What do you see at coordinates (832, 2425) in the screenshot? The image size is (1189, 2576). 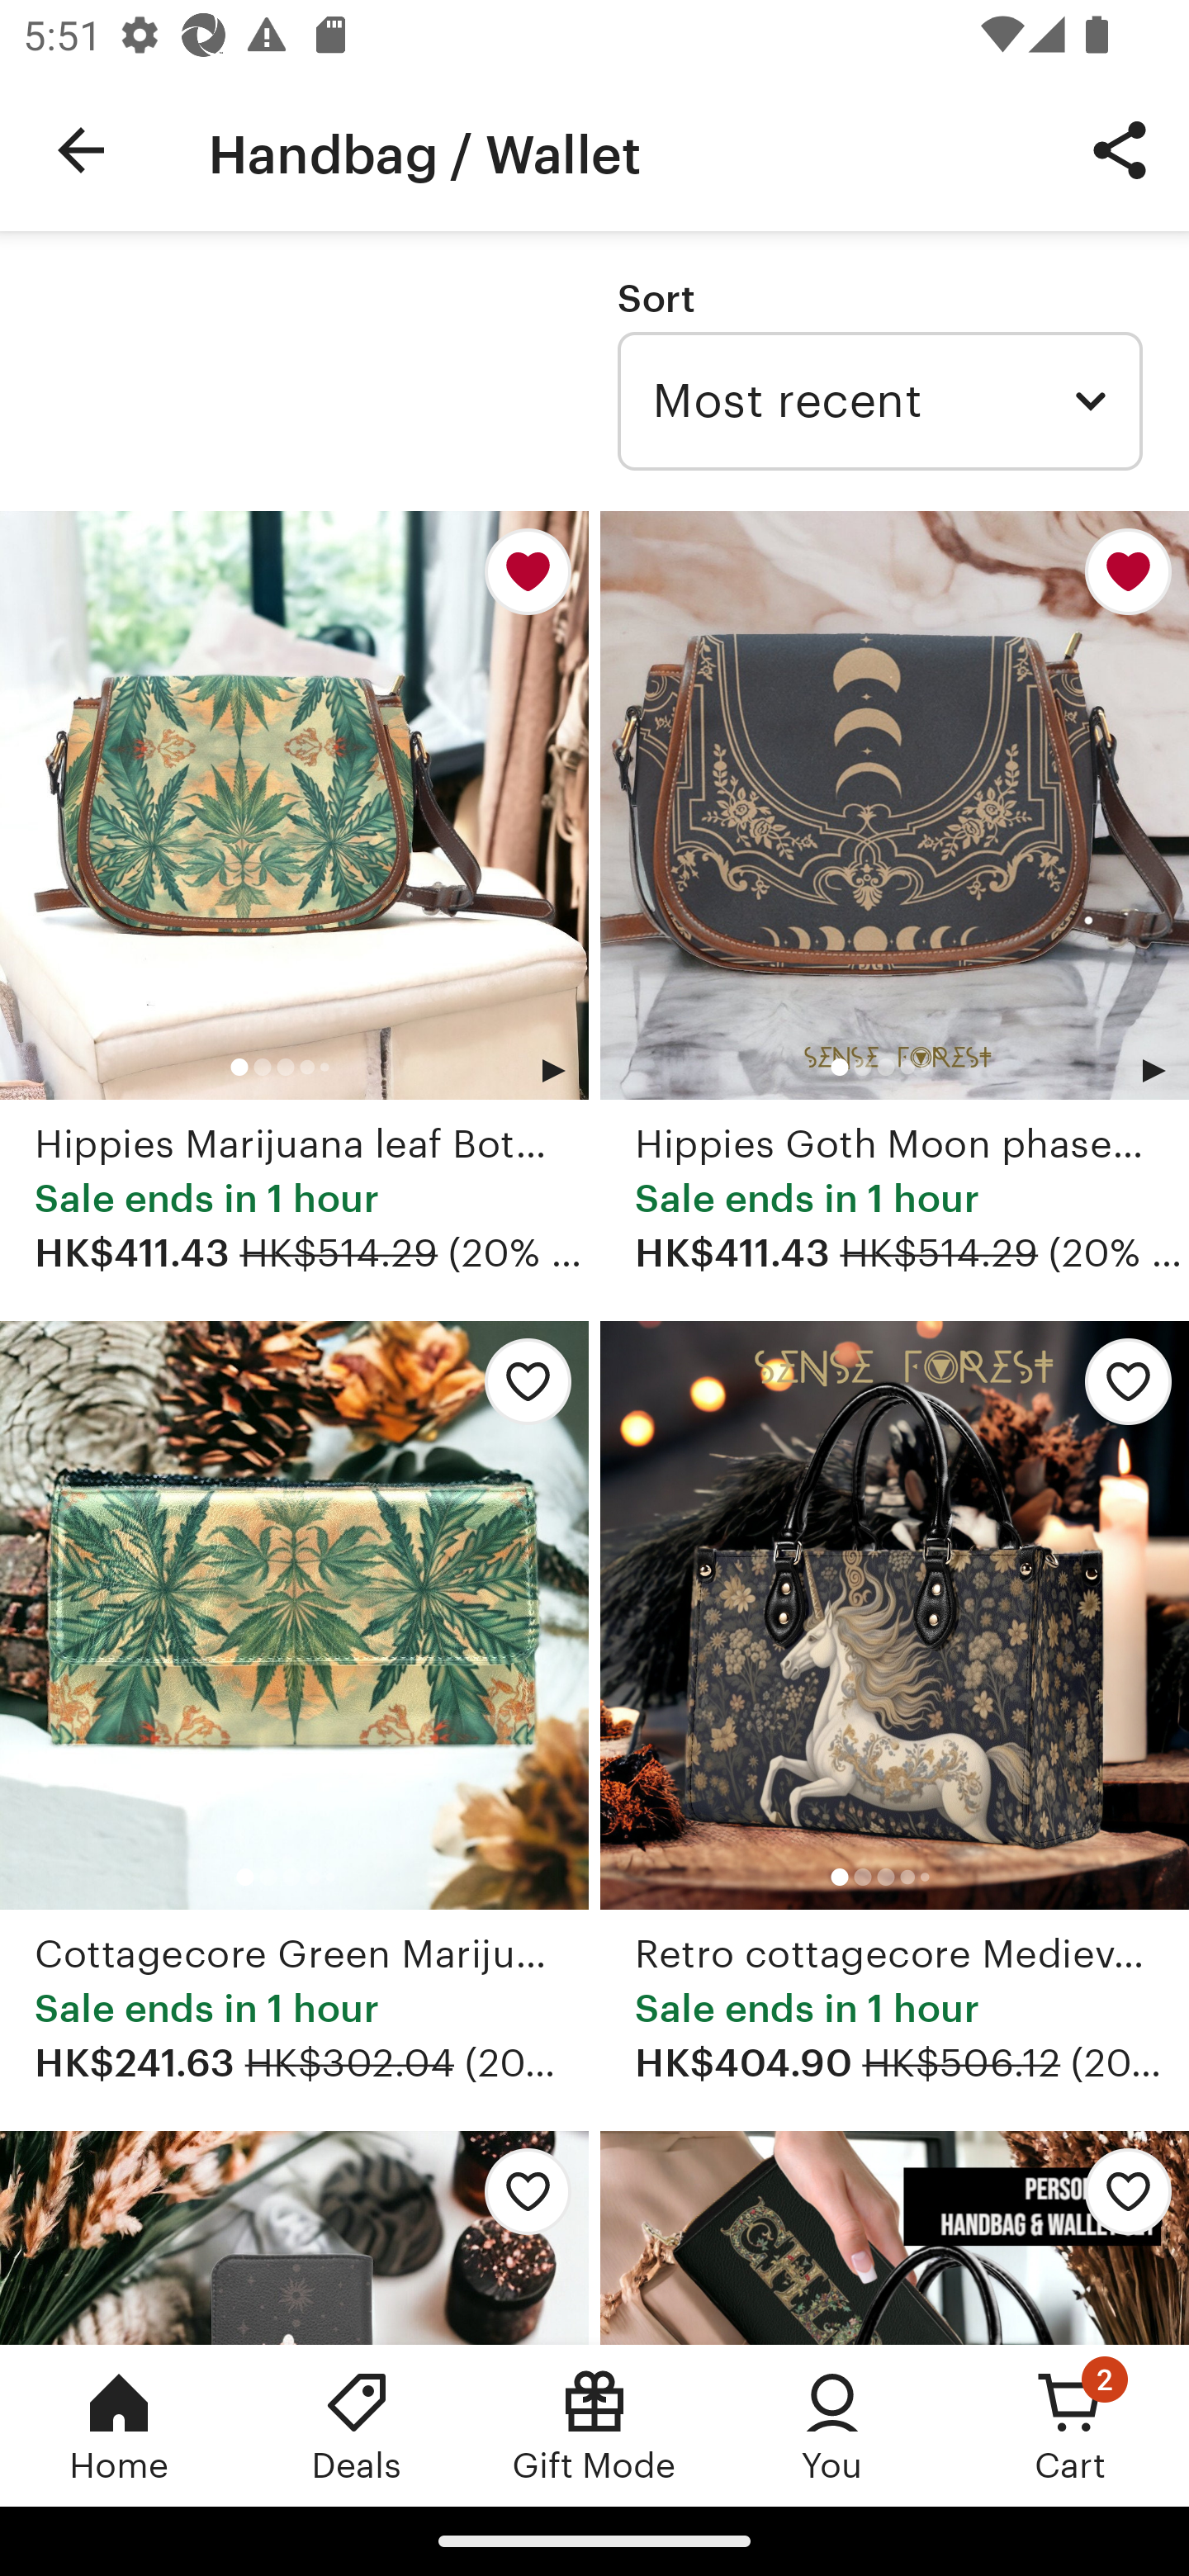 I see `You` at bounding box center [832, 2425].